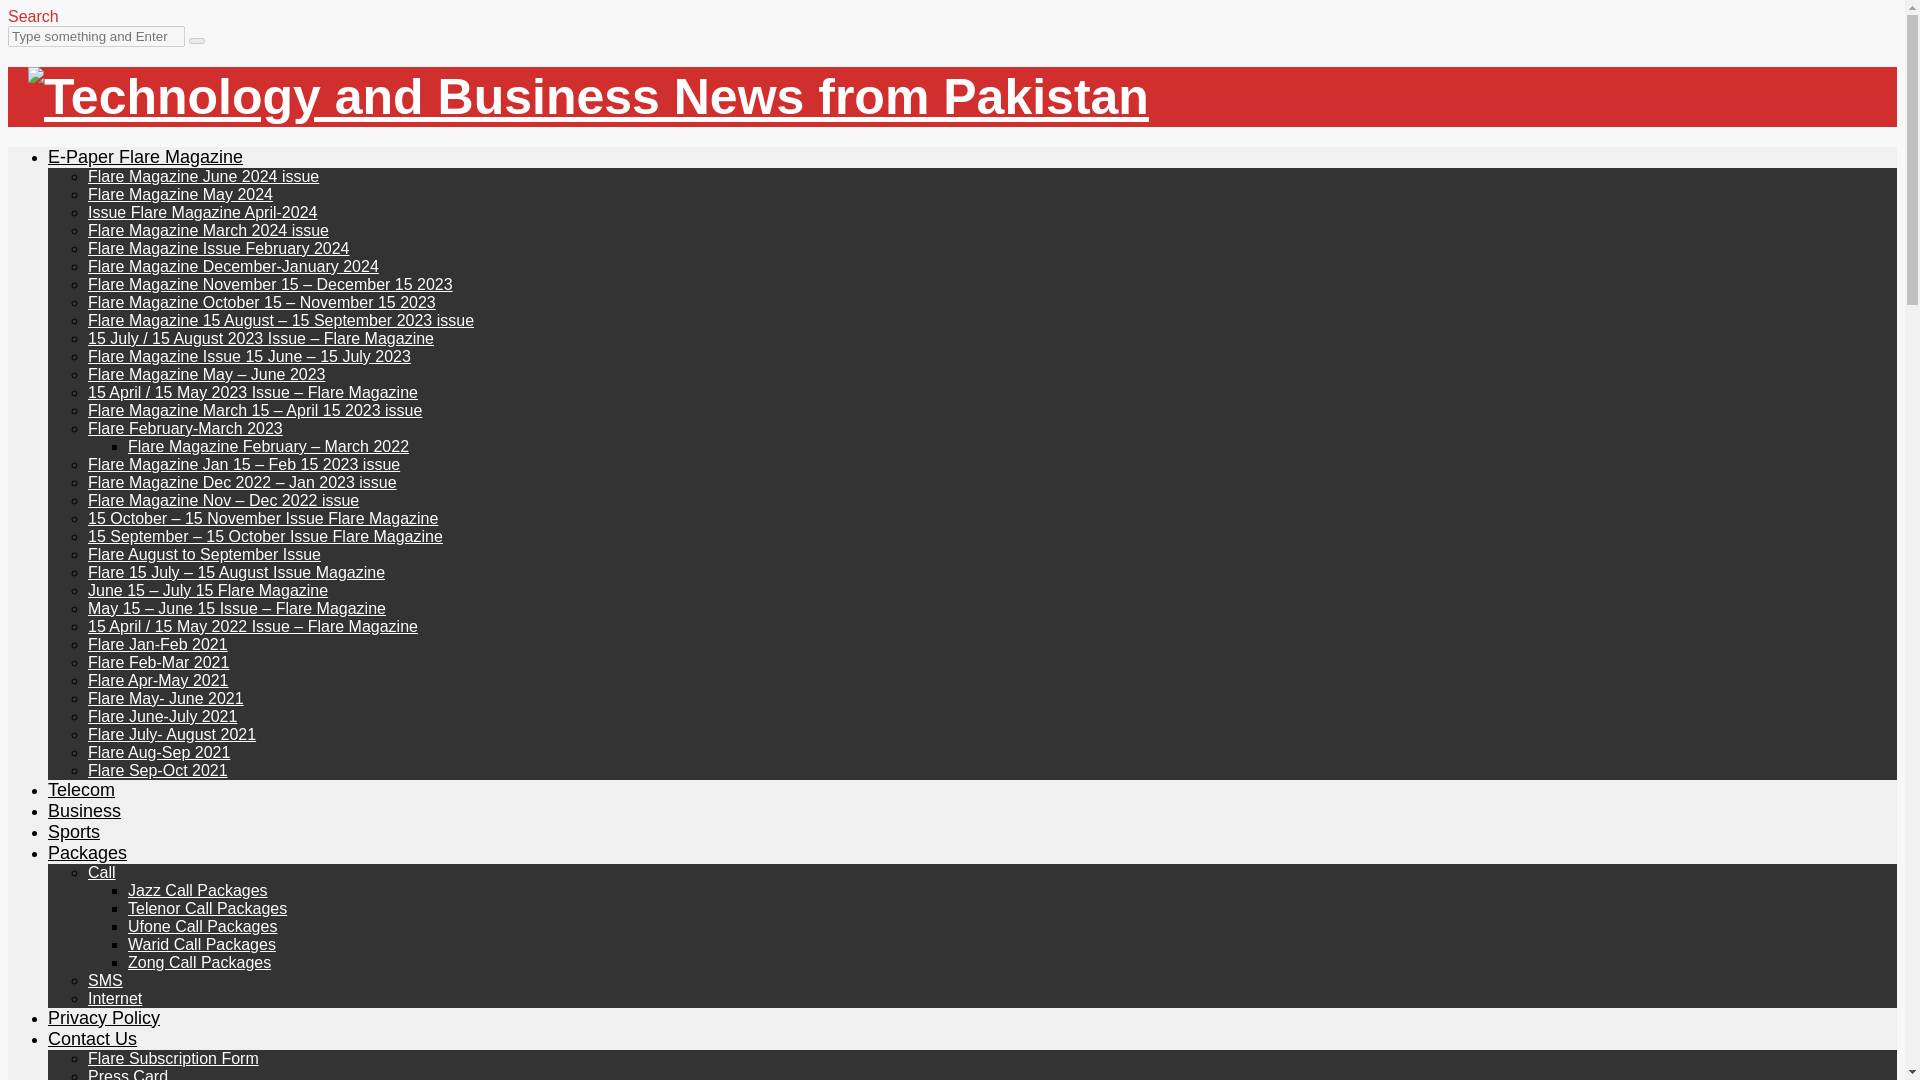 This screenshot has height=1080, width=1920. I want to click on Flare July- August 2021, so click(172, 734).